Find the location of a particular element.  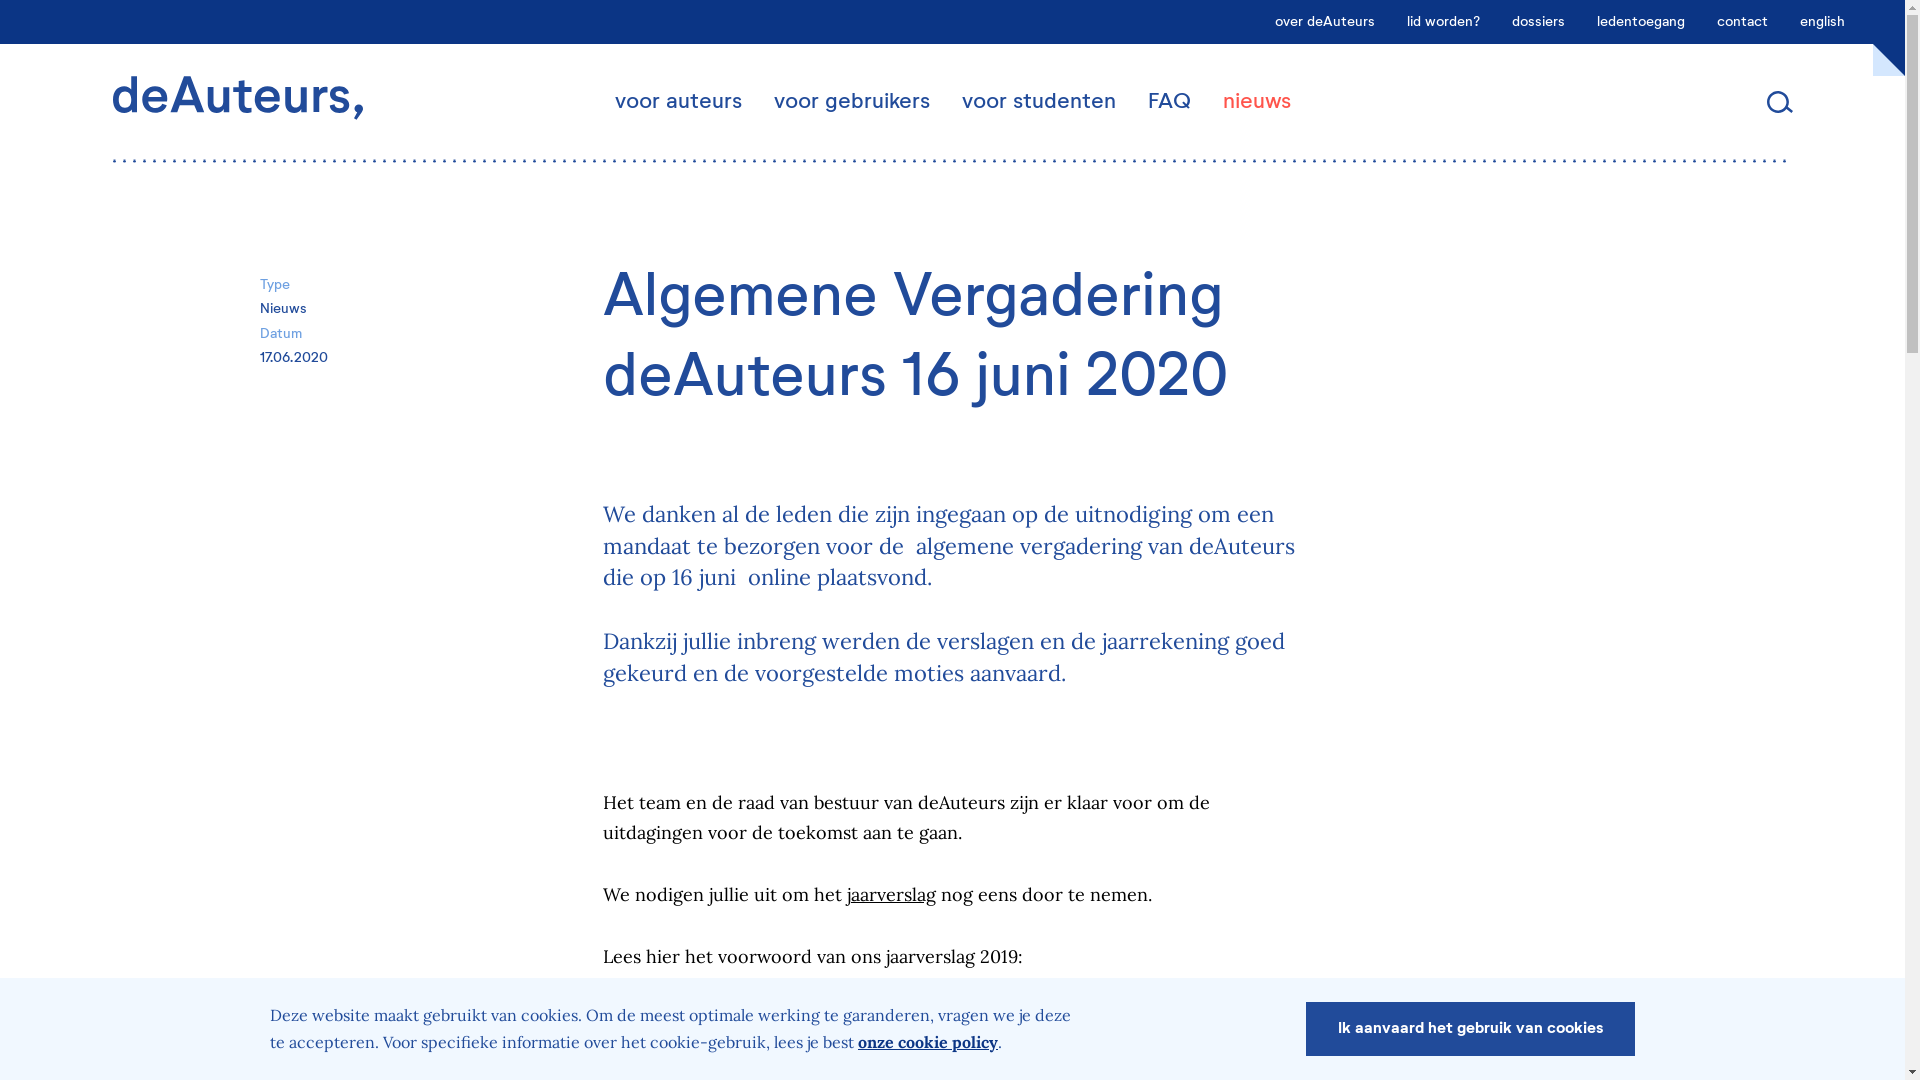

ledentoegang is located at coordinates (1641, 22).